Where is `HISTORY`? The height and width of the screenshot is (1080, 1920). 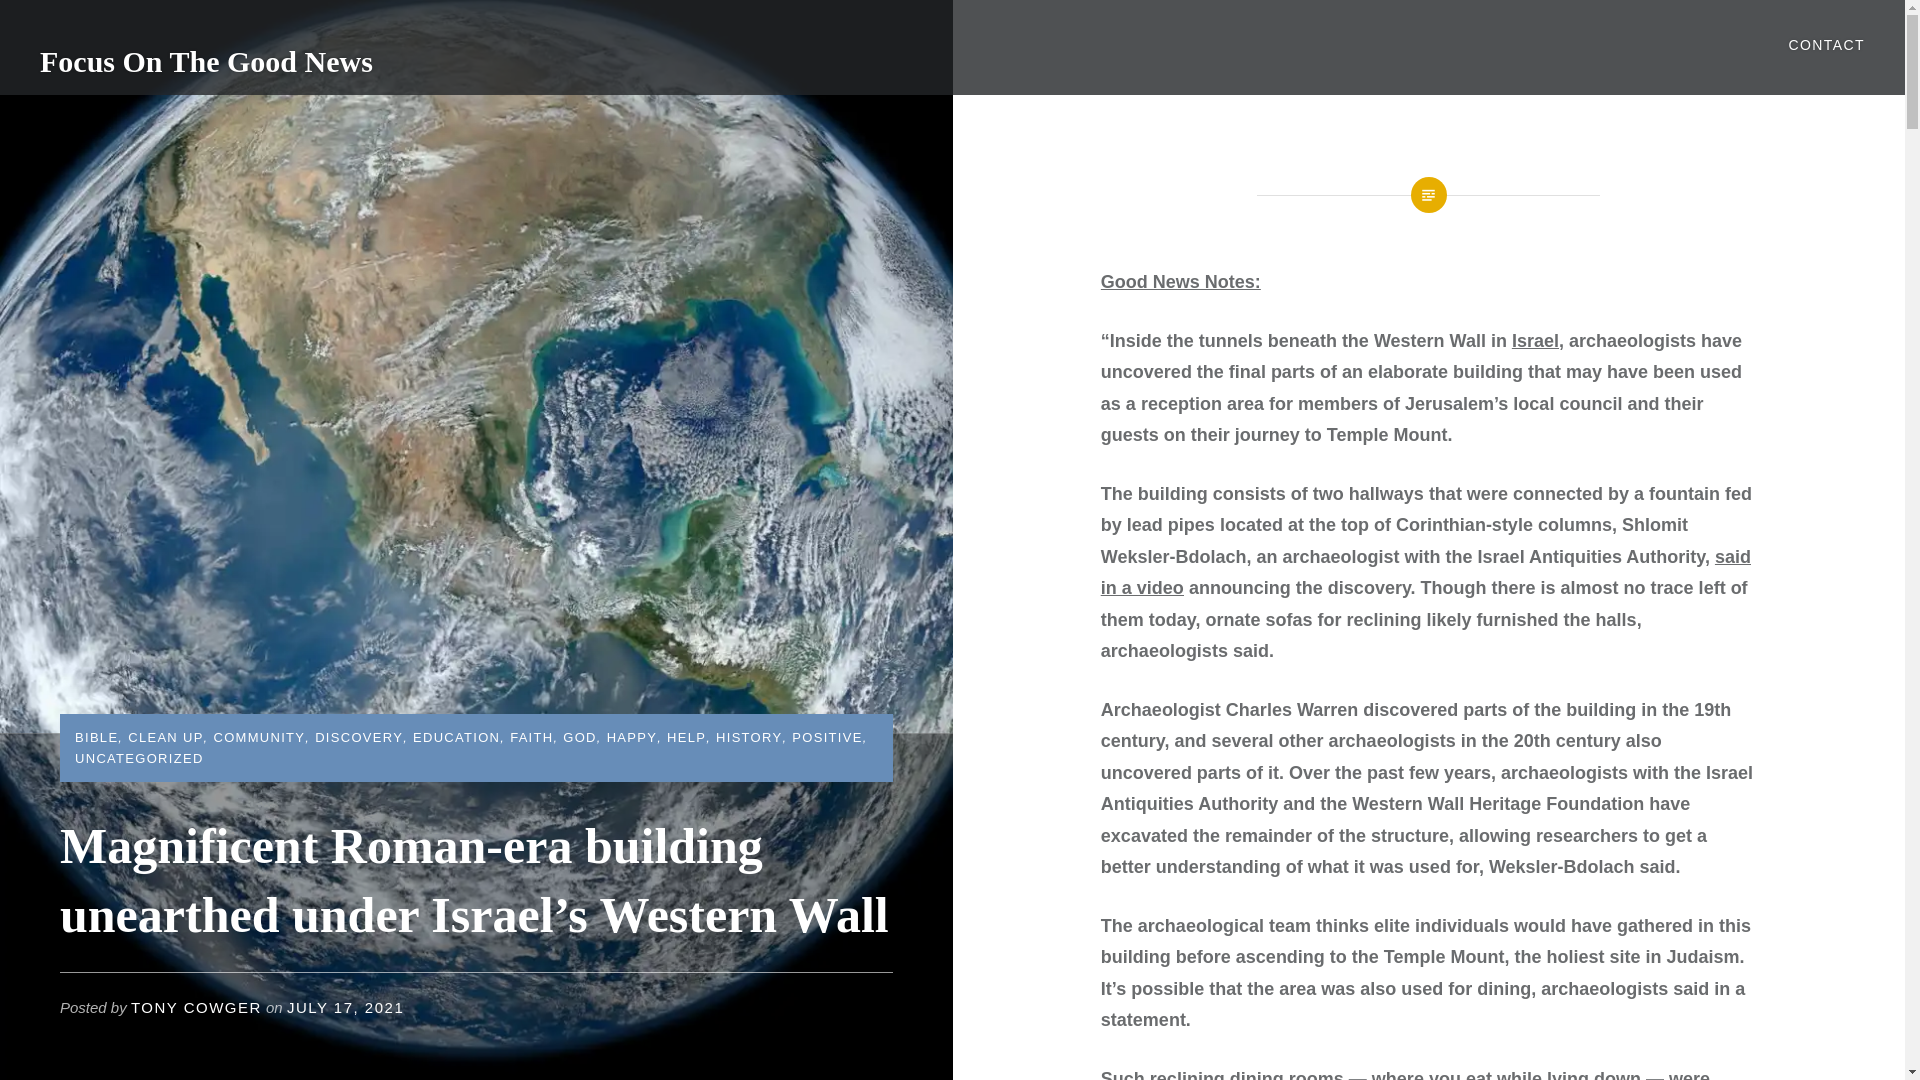
HISTORY is located at coordinates (748, 738).